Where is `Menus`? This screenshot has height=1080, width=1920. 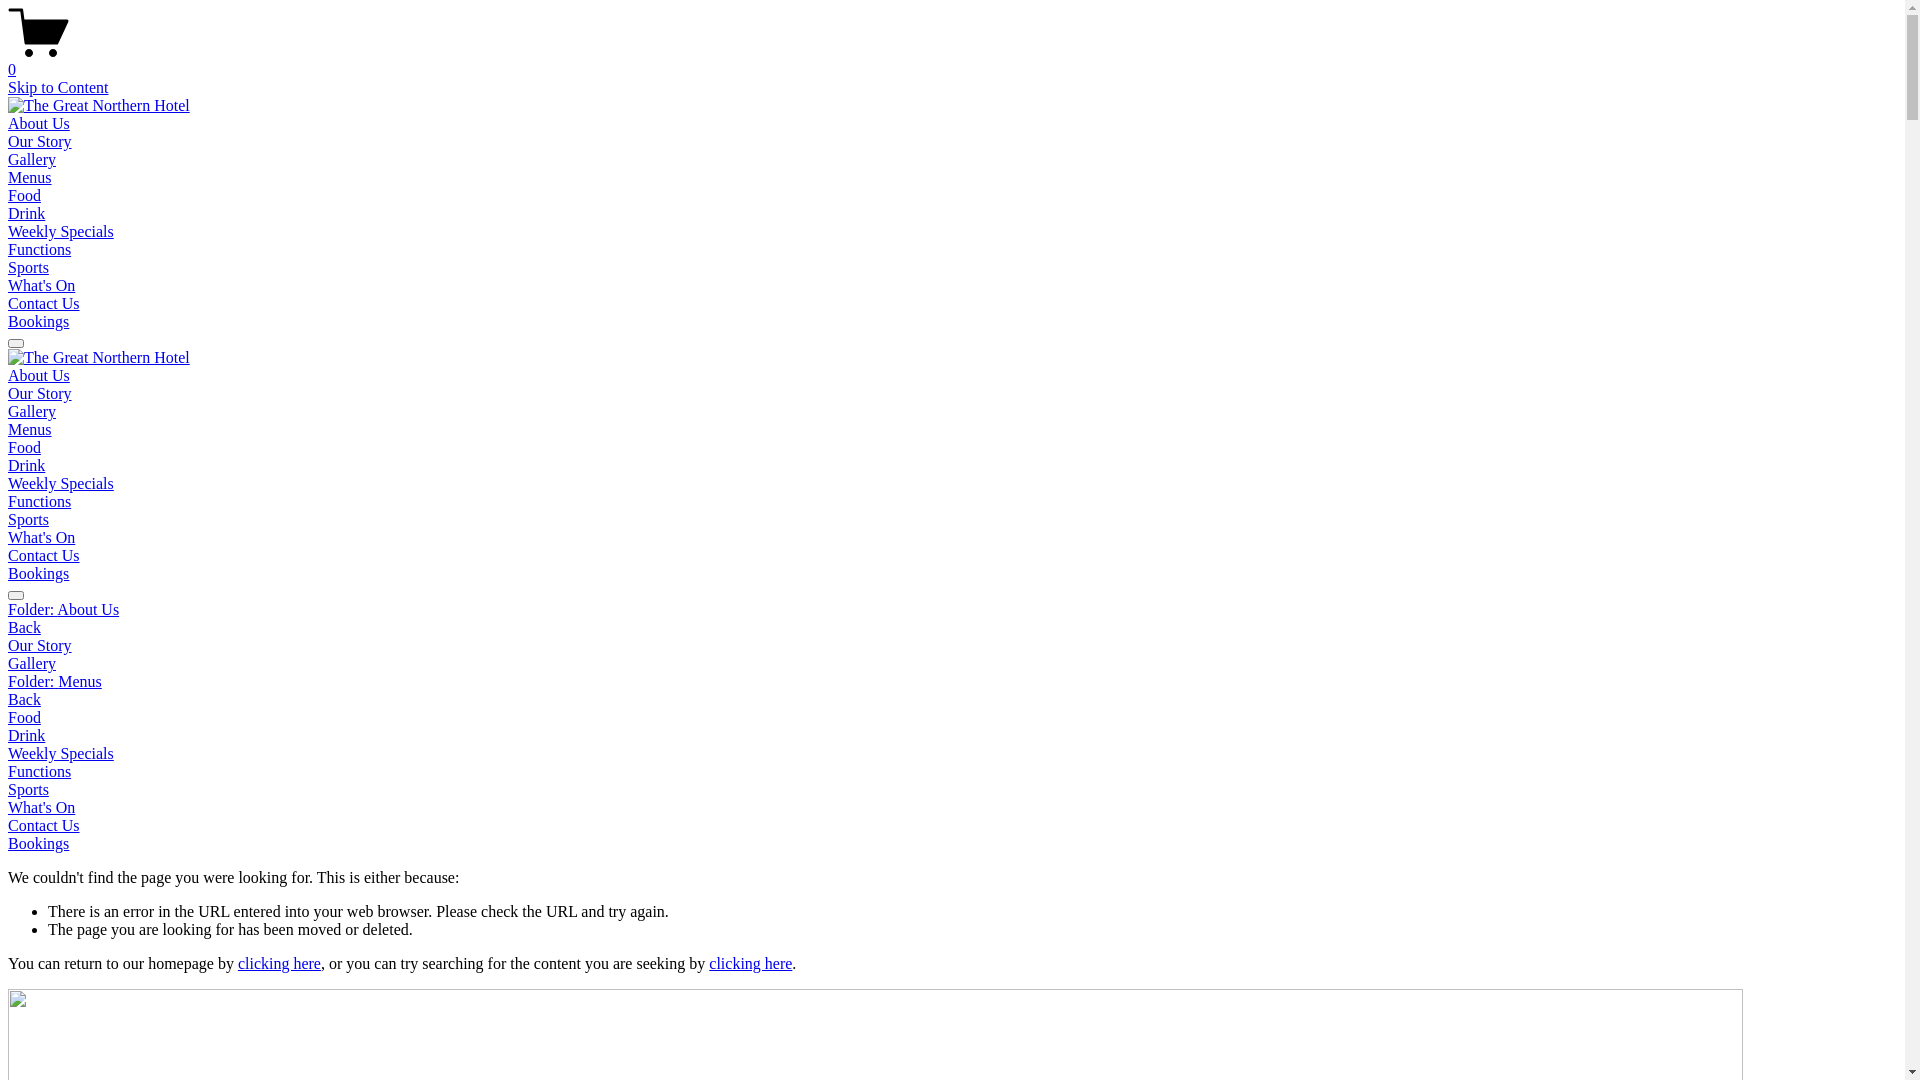 Menus is located at coordinates (30, 430).